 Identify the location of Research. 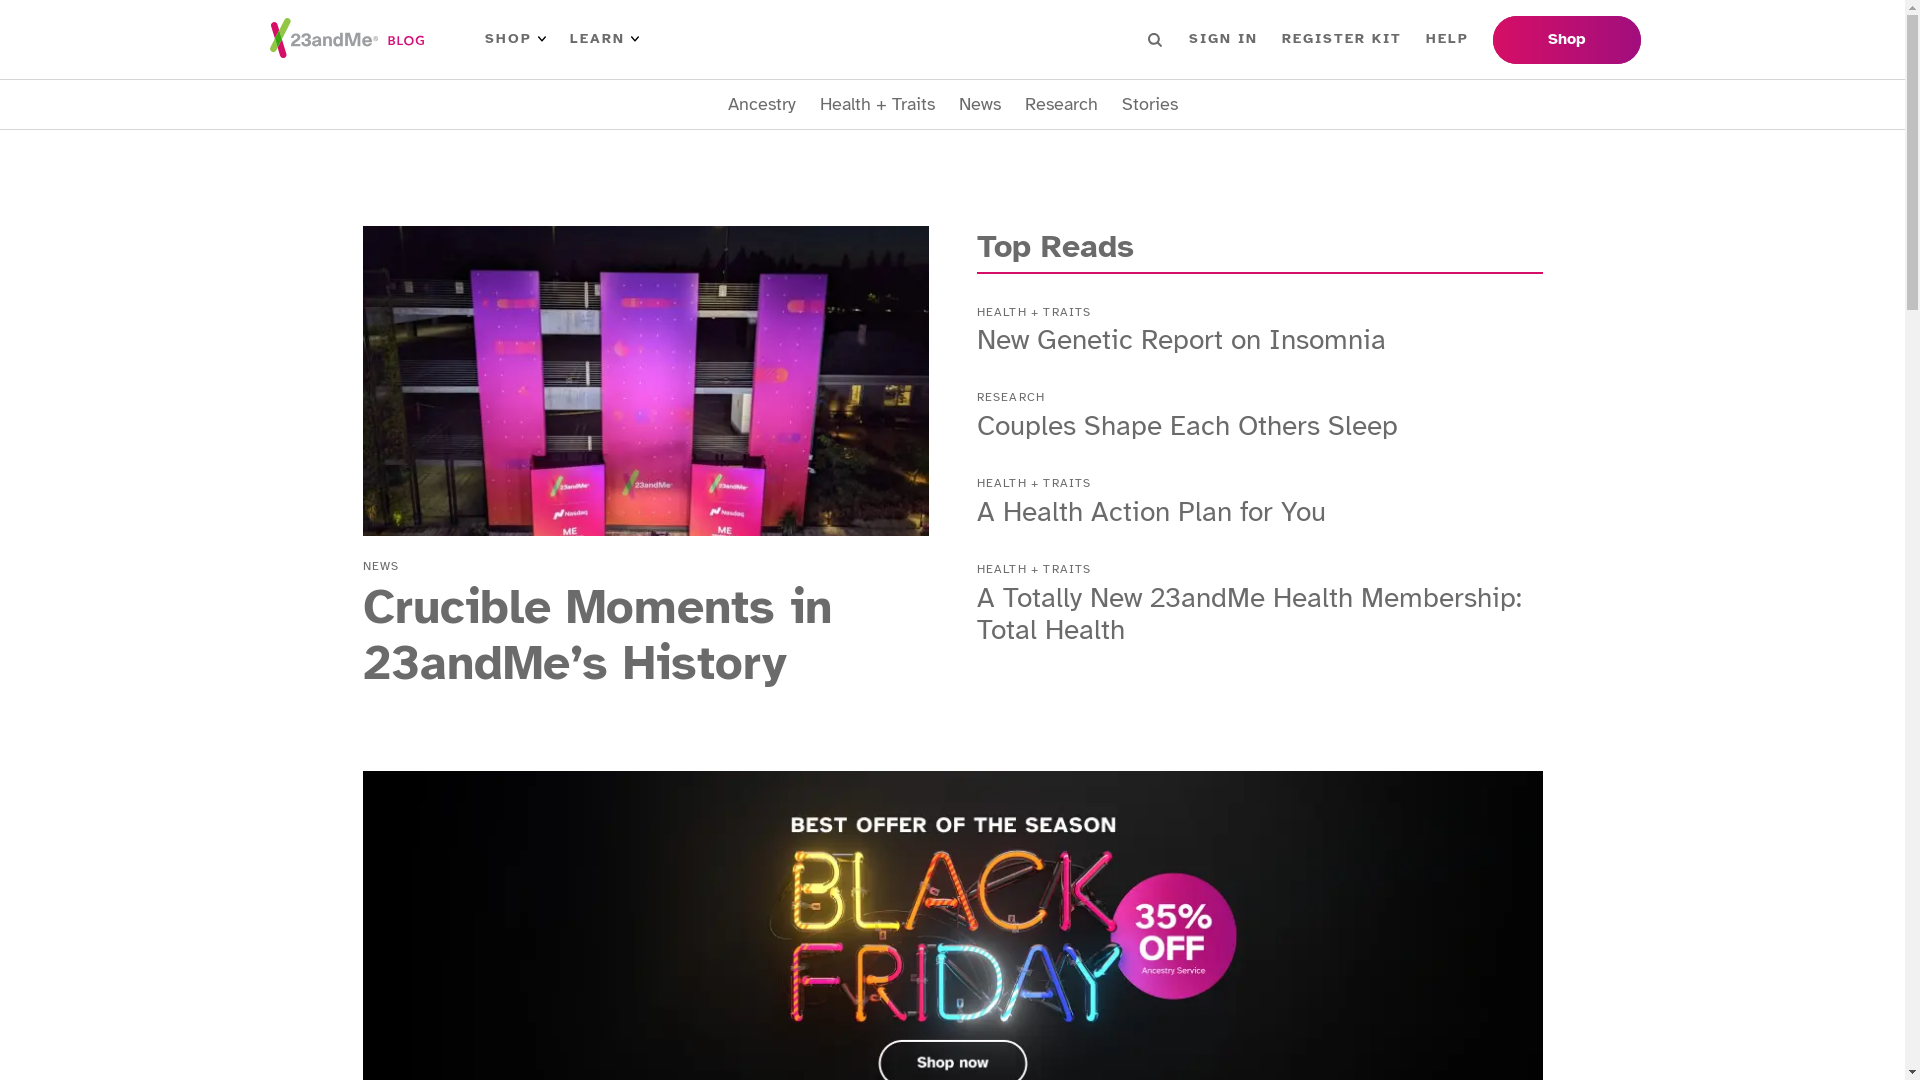
(1060, 104).